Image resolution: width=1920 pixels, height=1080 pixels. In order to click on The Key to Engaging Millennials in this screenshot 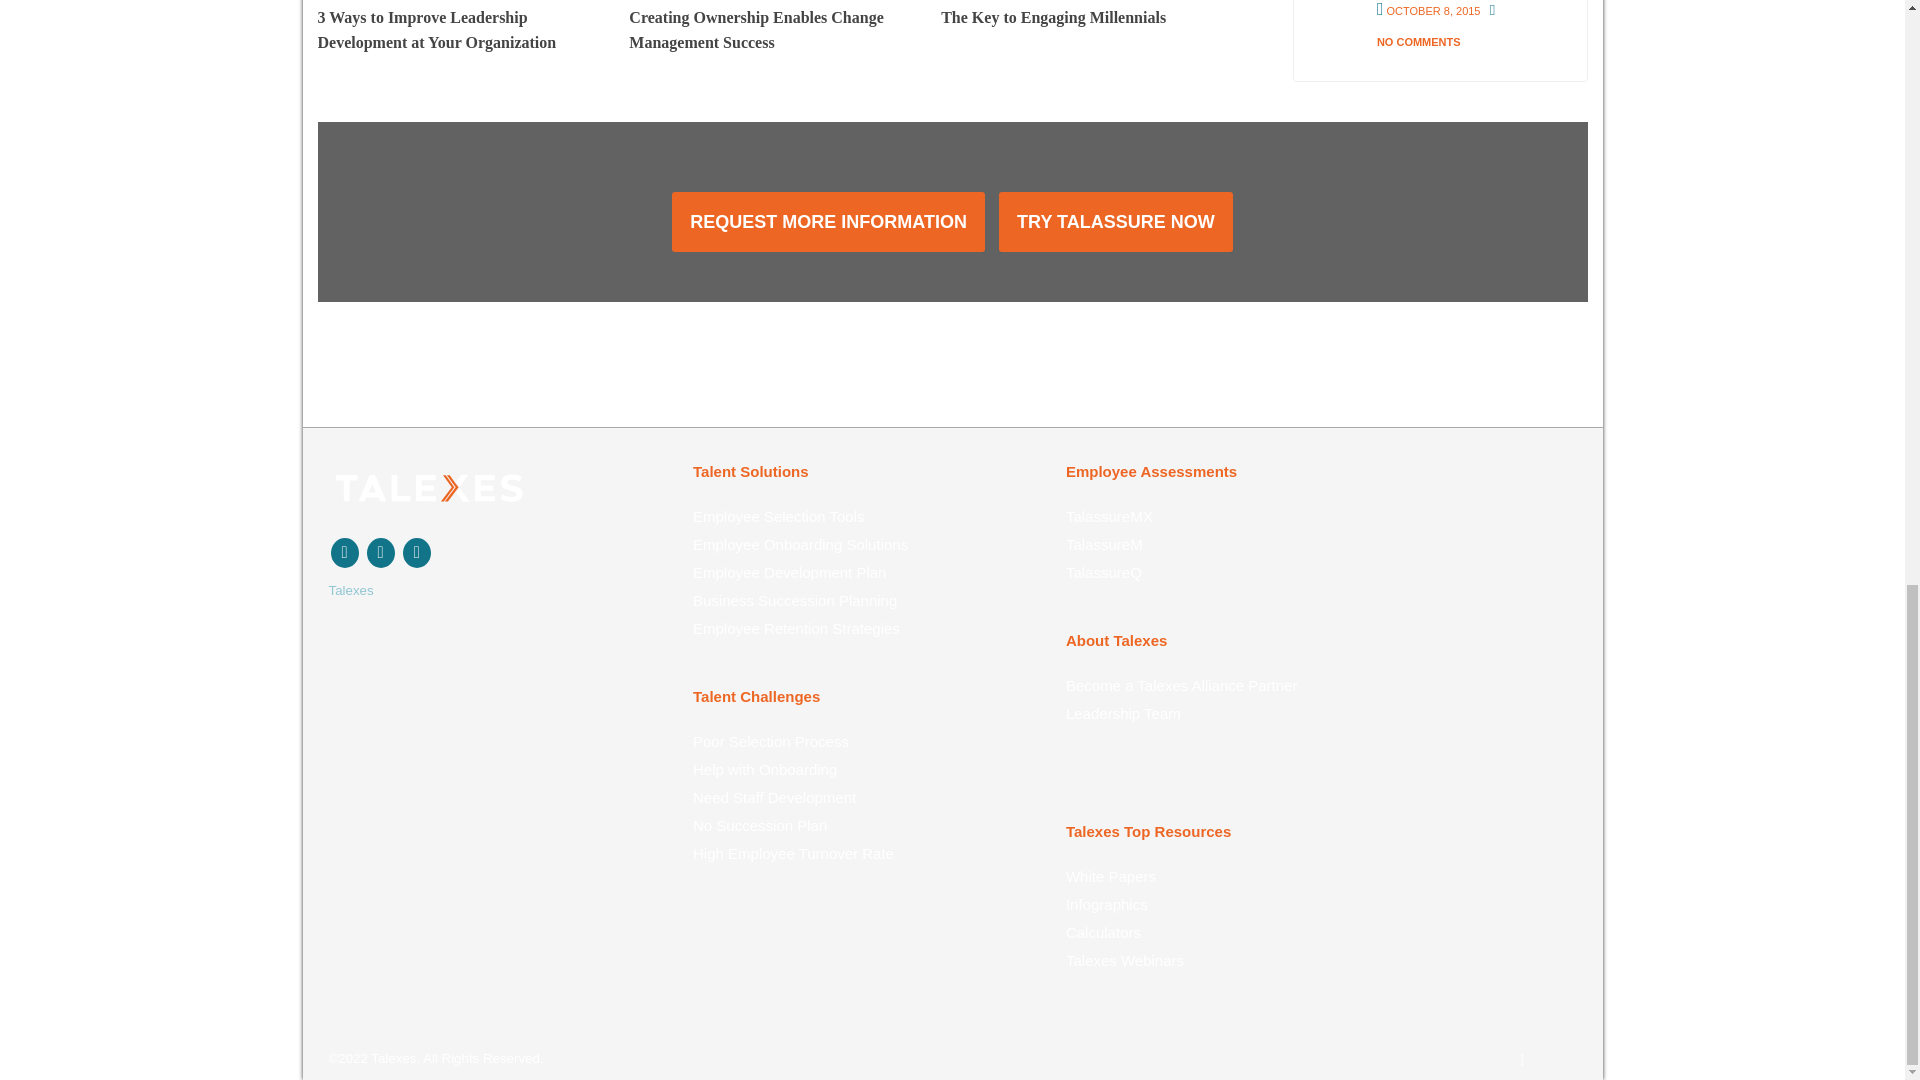, I will do `click(1082, 15)`.